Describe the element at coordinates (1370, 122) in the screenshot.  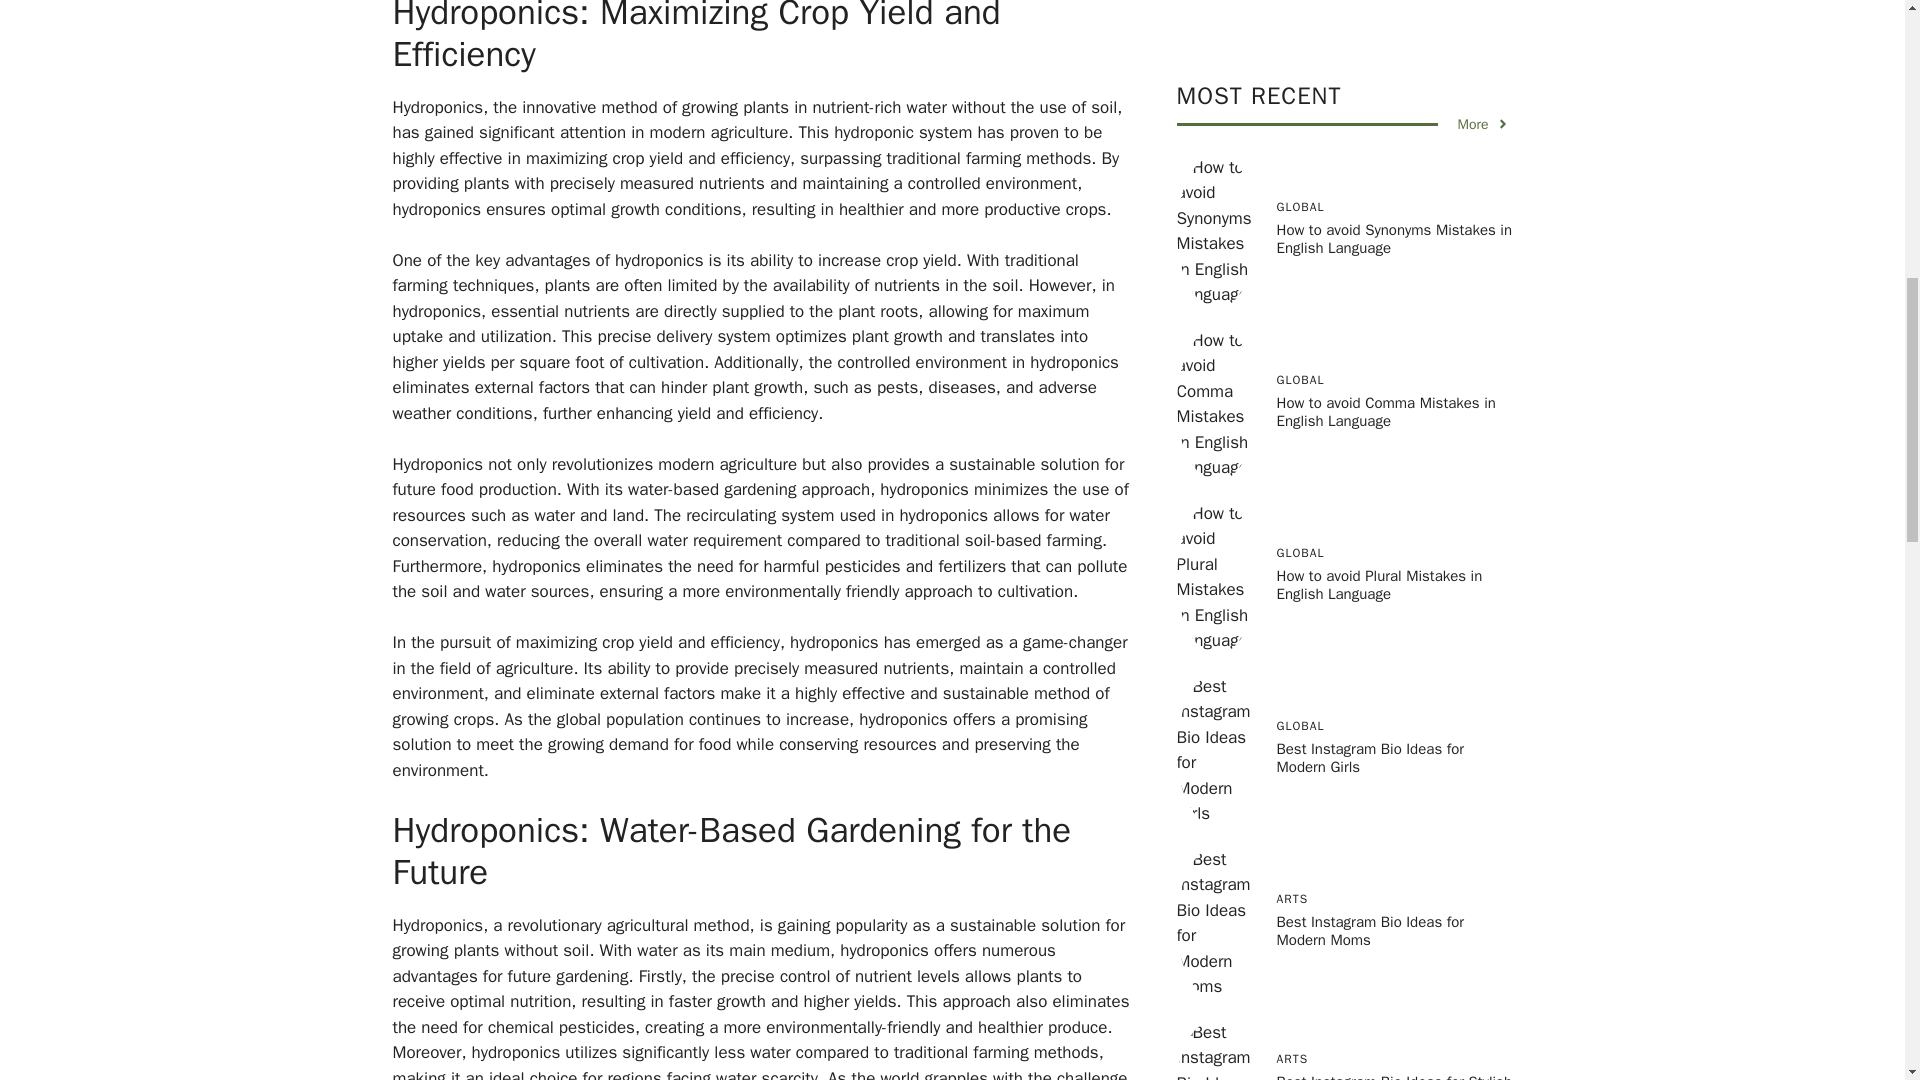
I see `Best Instagram Bio Ideas for Modern Girls` at that location.